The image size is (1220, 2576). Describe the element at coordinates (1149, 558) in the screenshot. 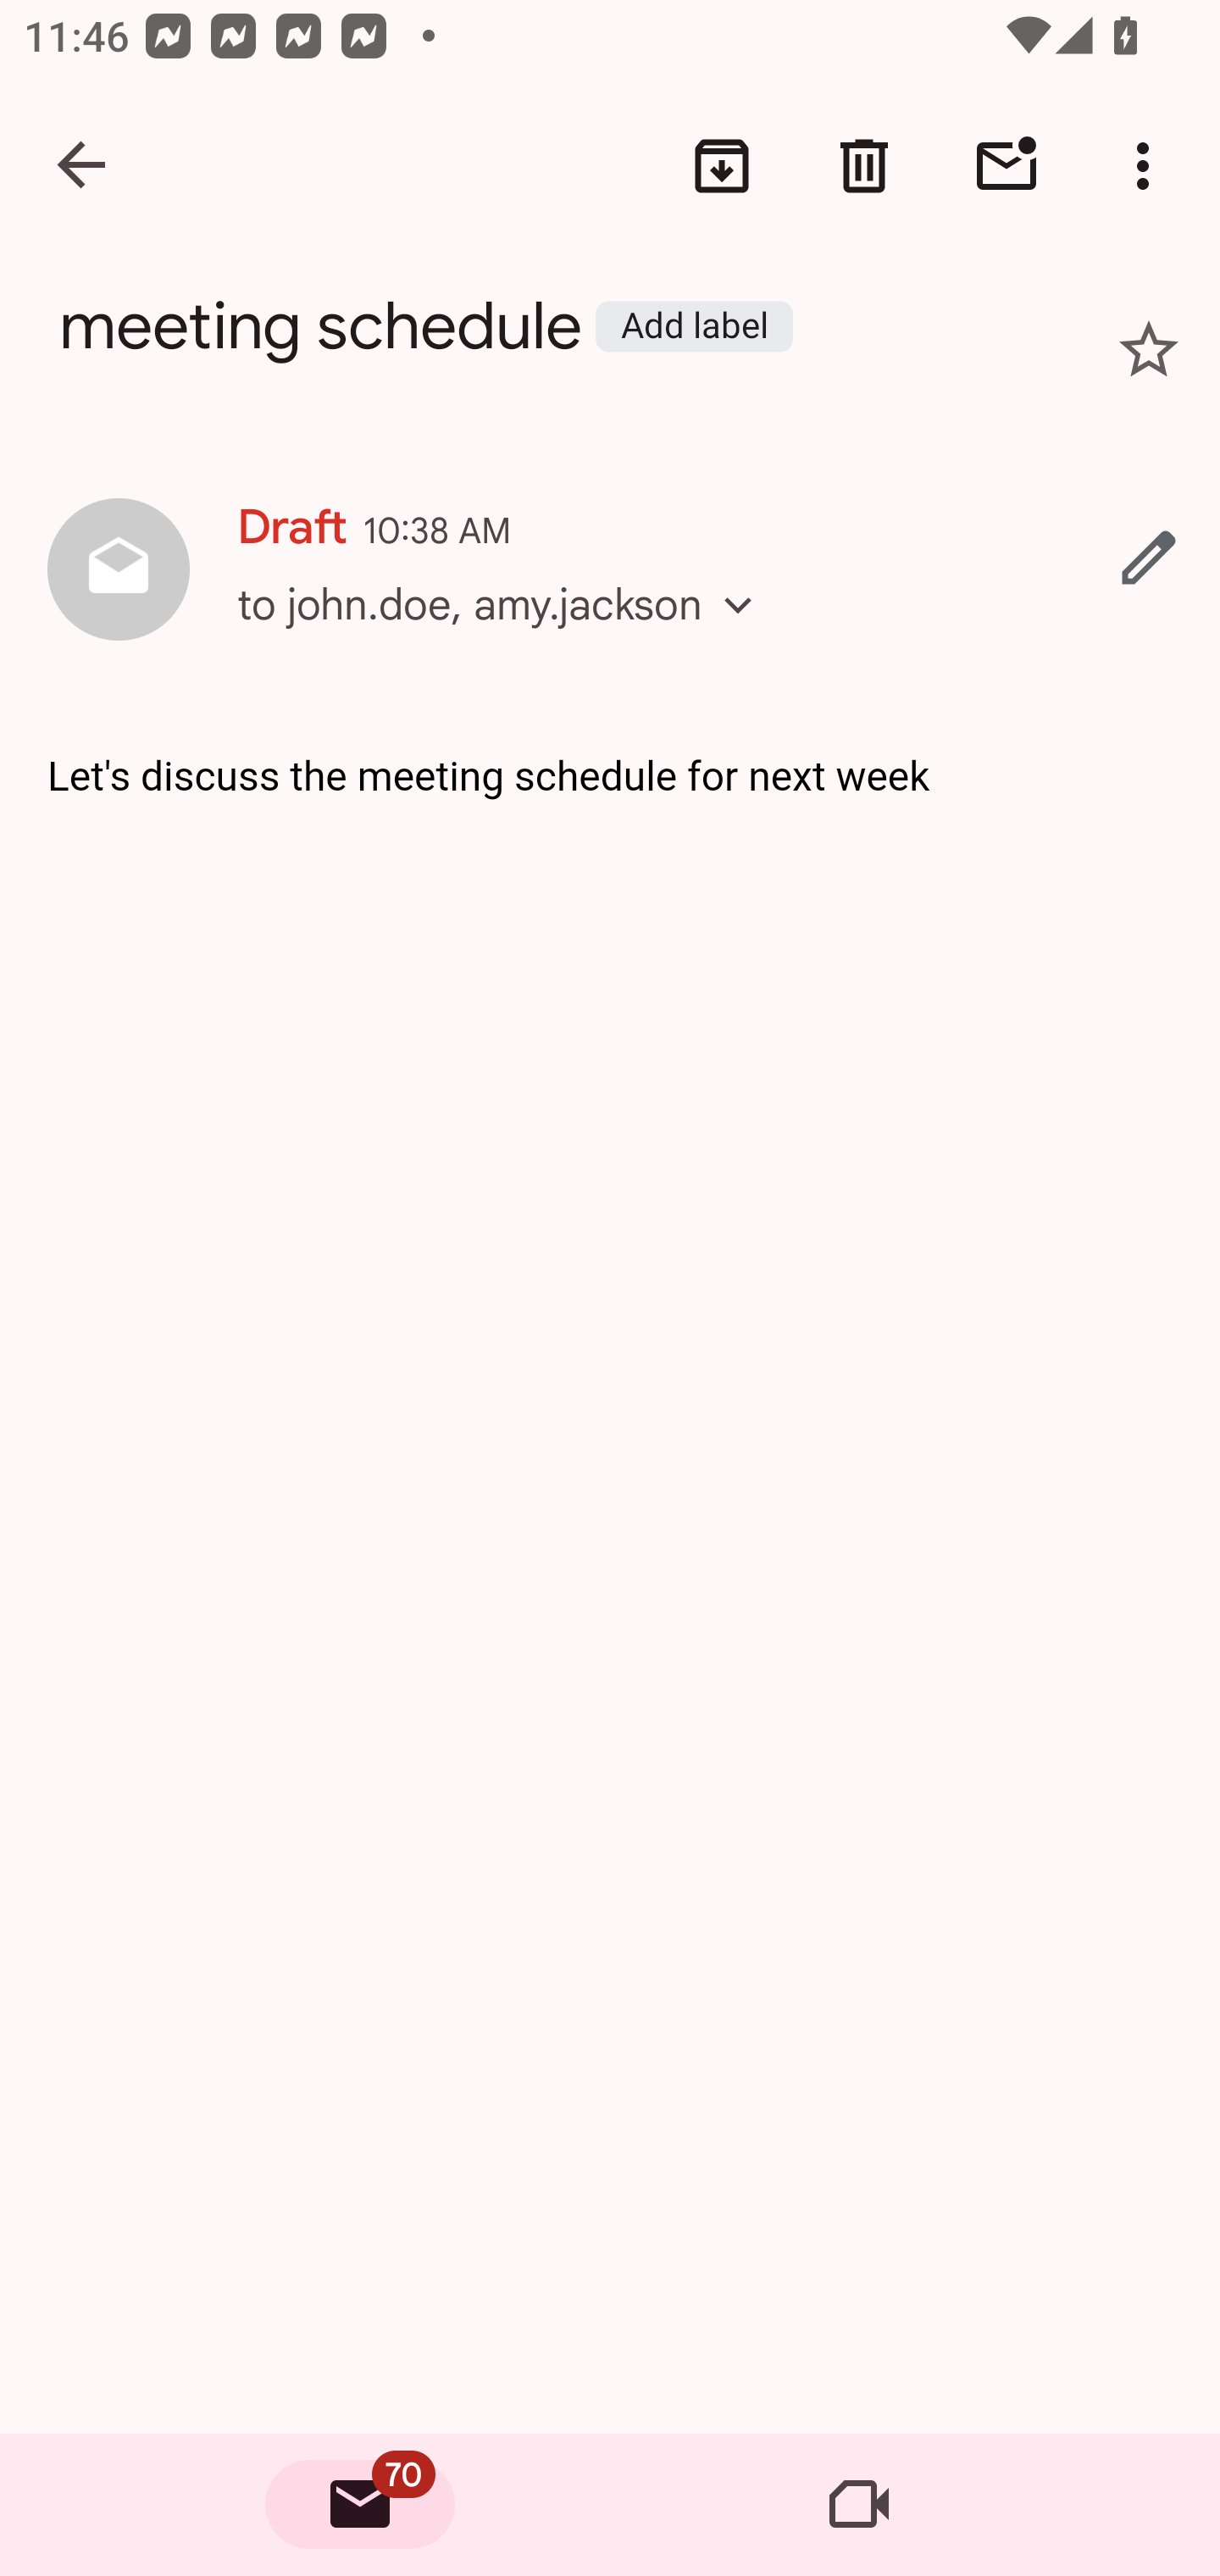

I see `Edit` at that location.